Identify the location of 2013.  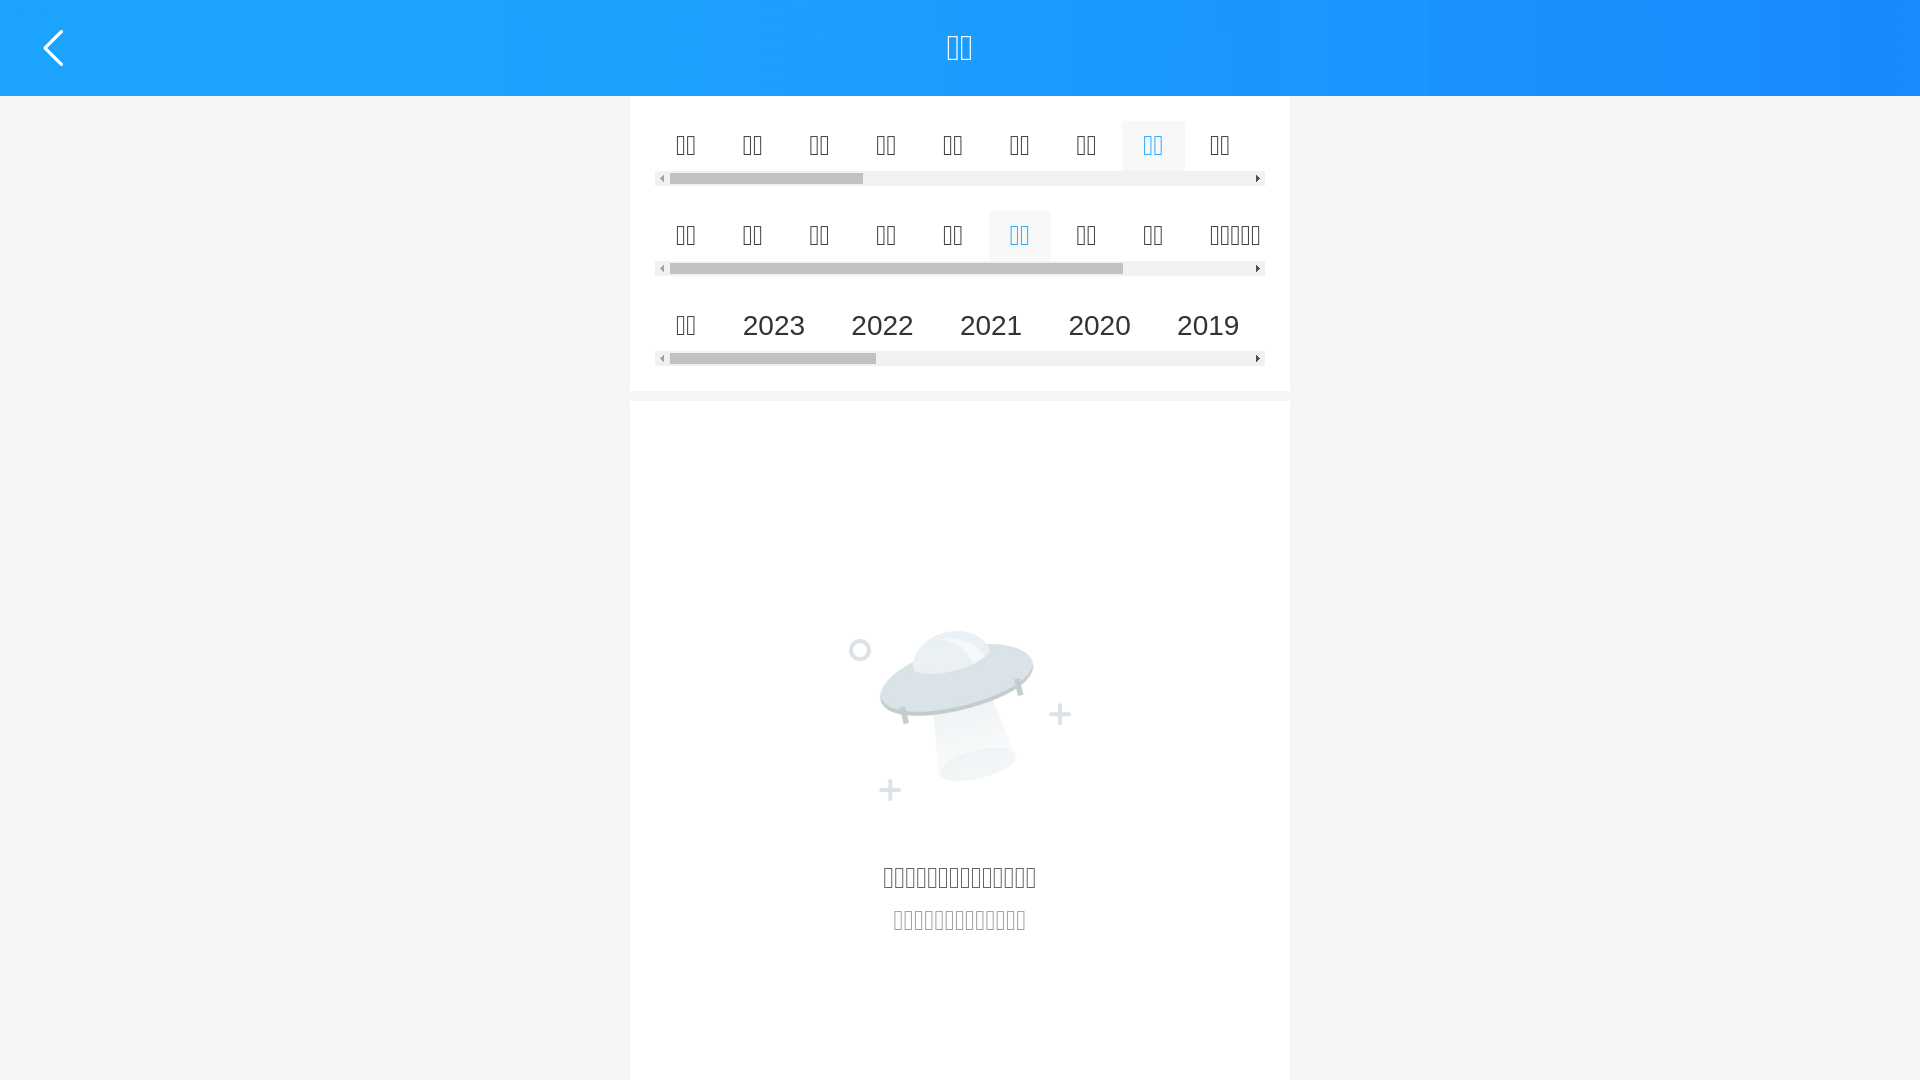
(1860, 326).